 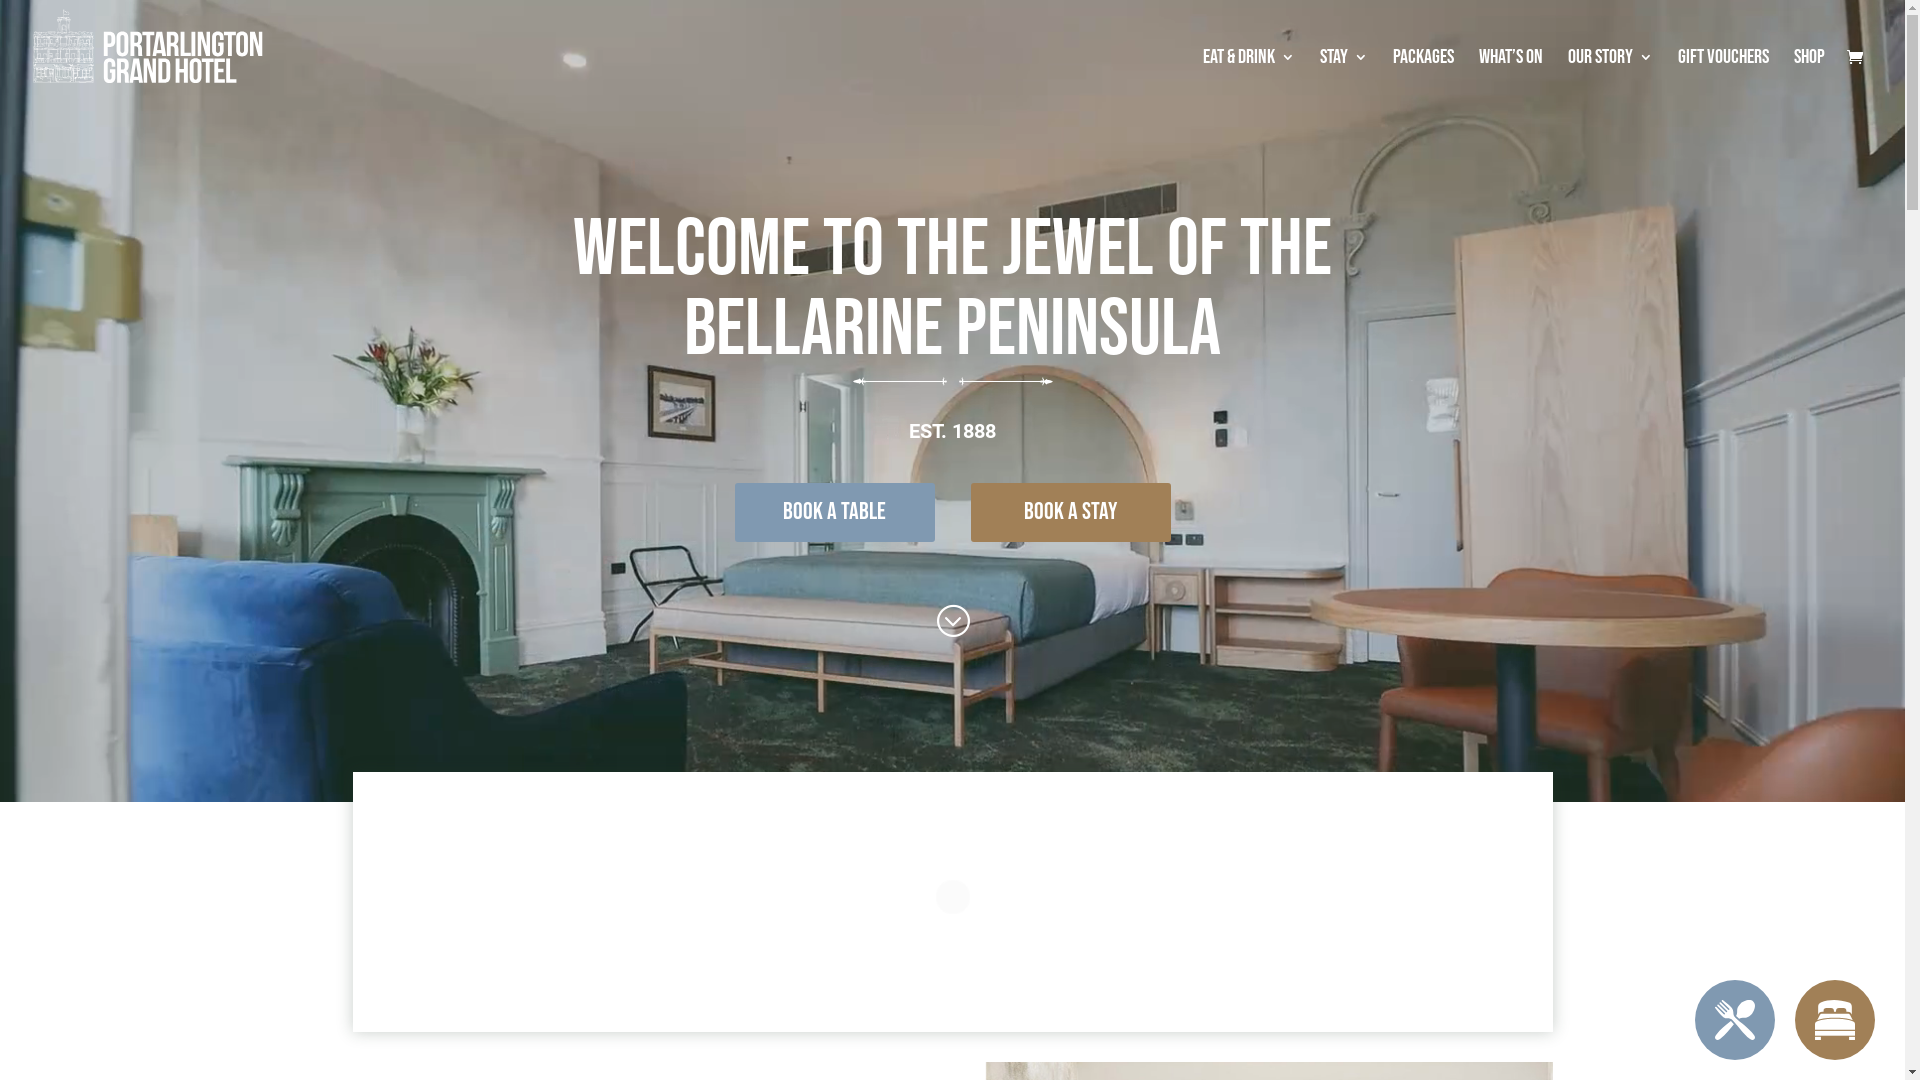 I want to click on Our Story, so click(x=1610, y=82).